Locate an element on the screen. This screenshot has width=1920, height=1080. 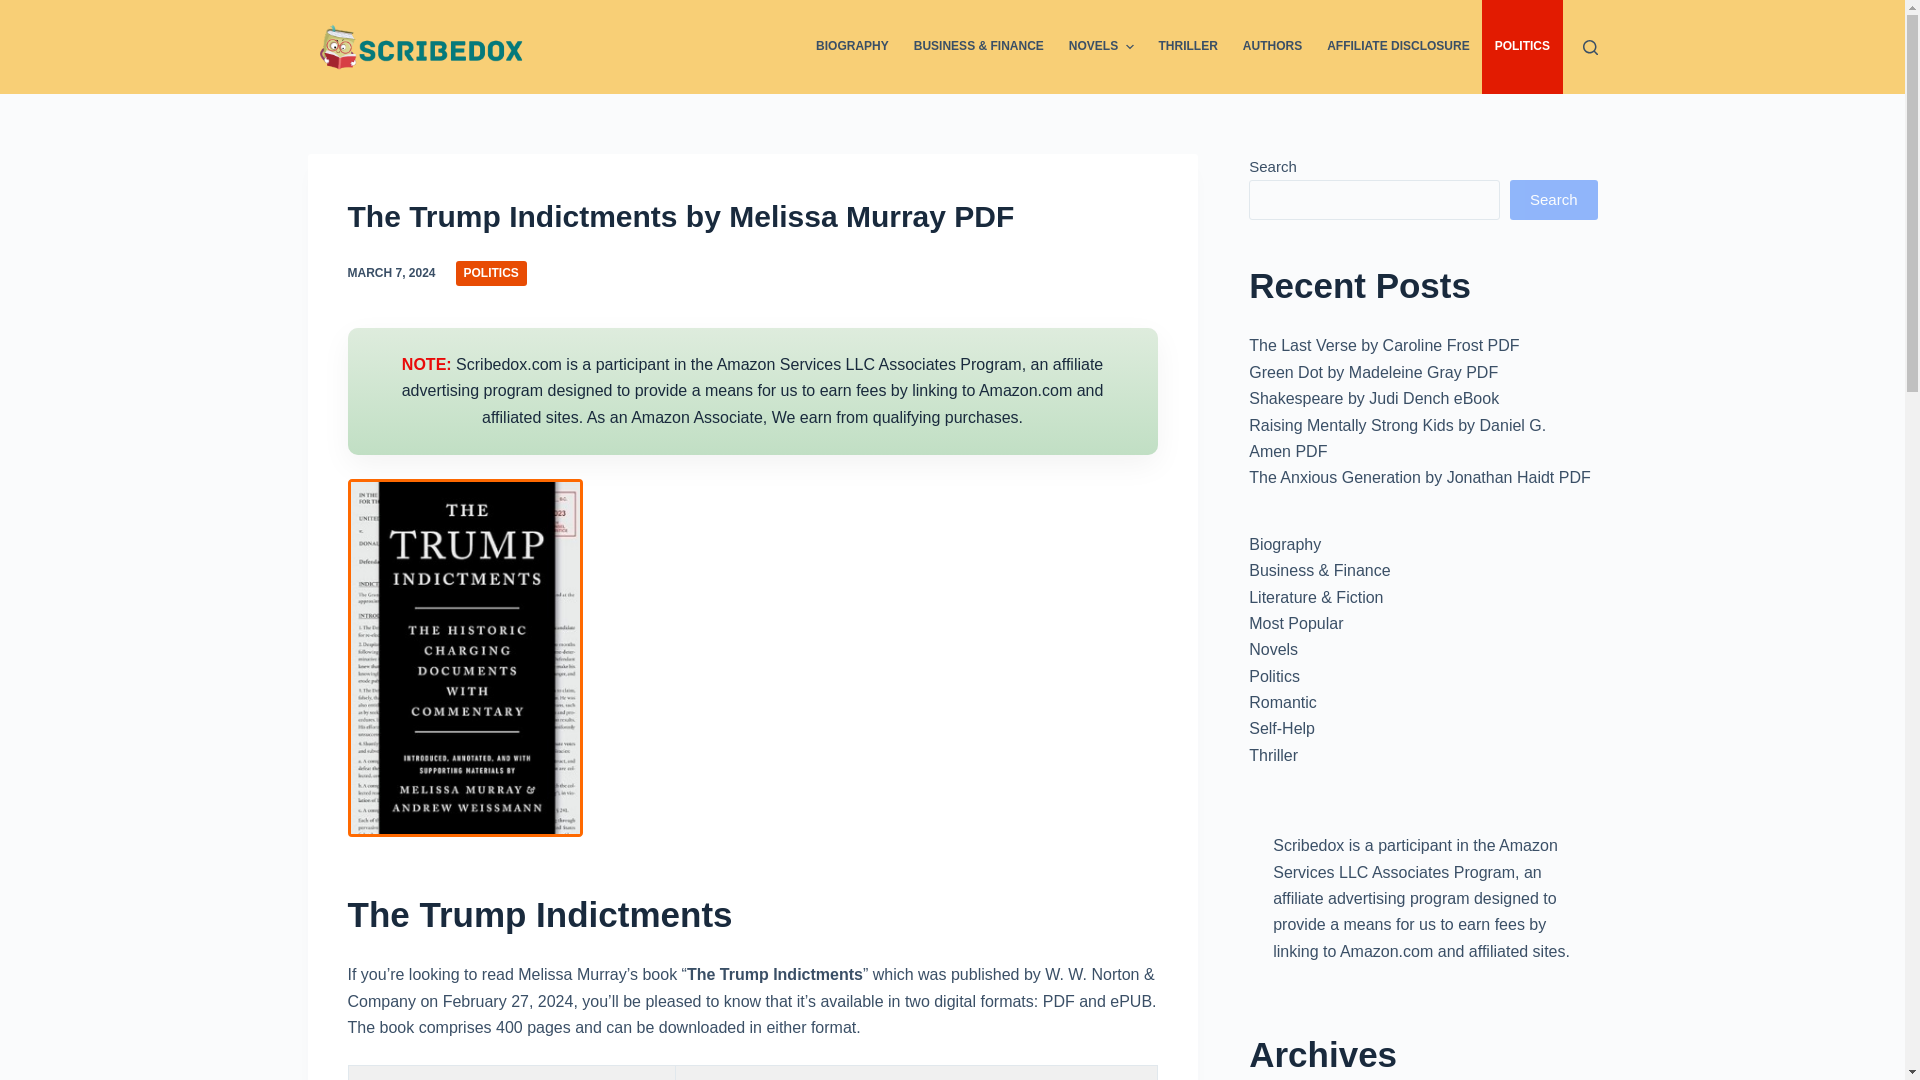
Skip to content is located at coordinates (20, 10).